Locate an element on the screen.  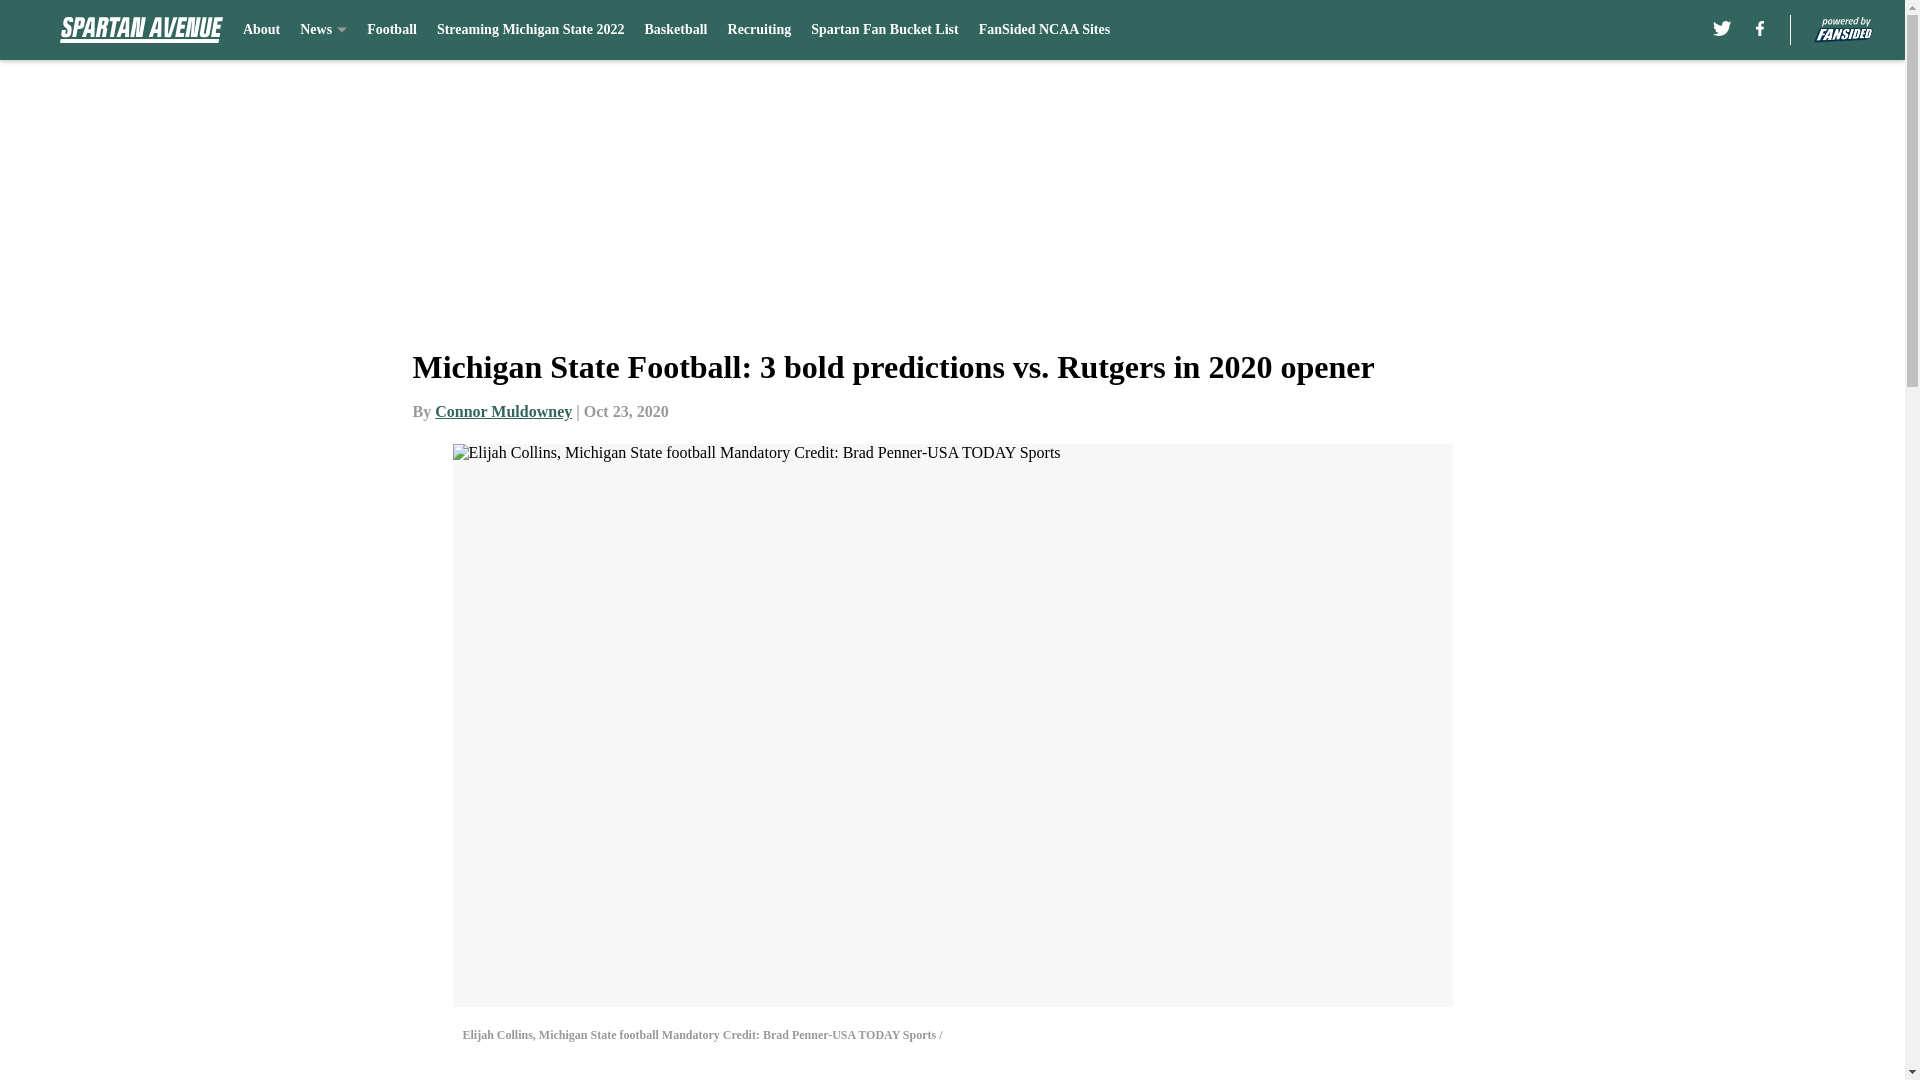
FanSided NCAA Sites is located at coordinates (1044, 30).